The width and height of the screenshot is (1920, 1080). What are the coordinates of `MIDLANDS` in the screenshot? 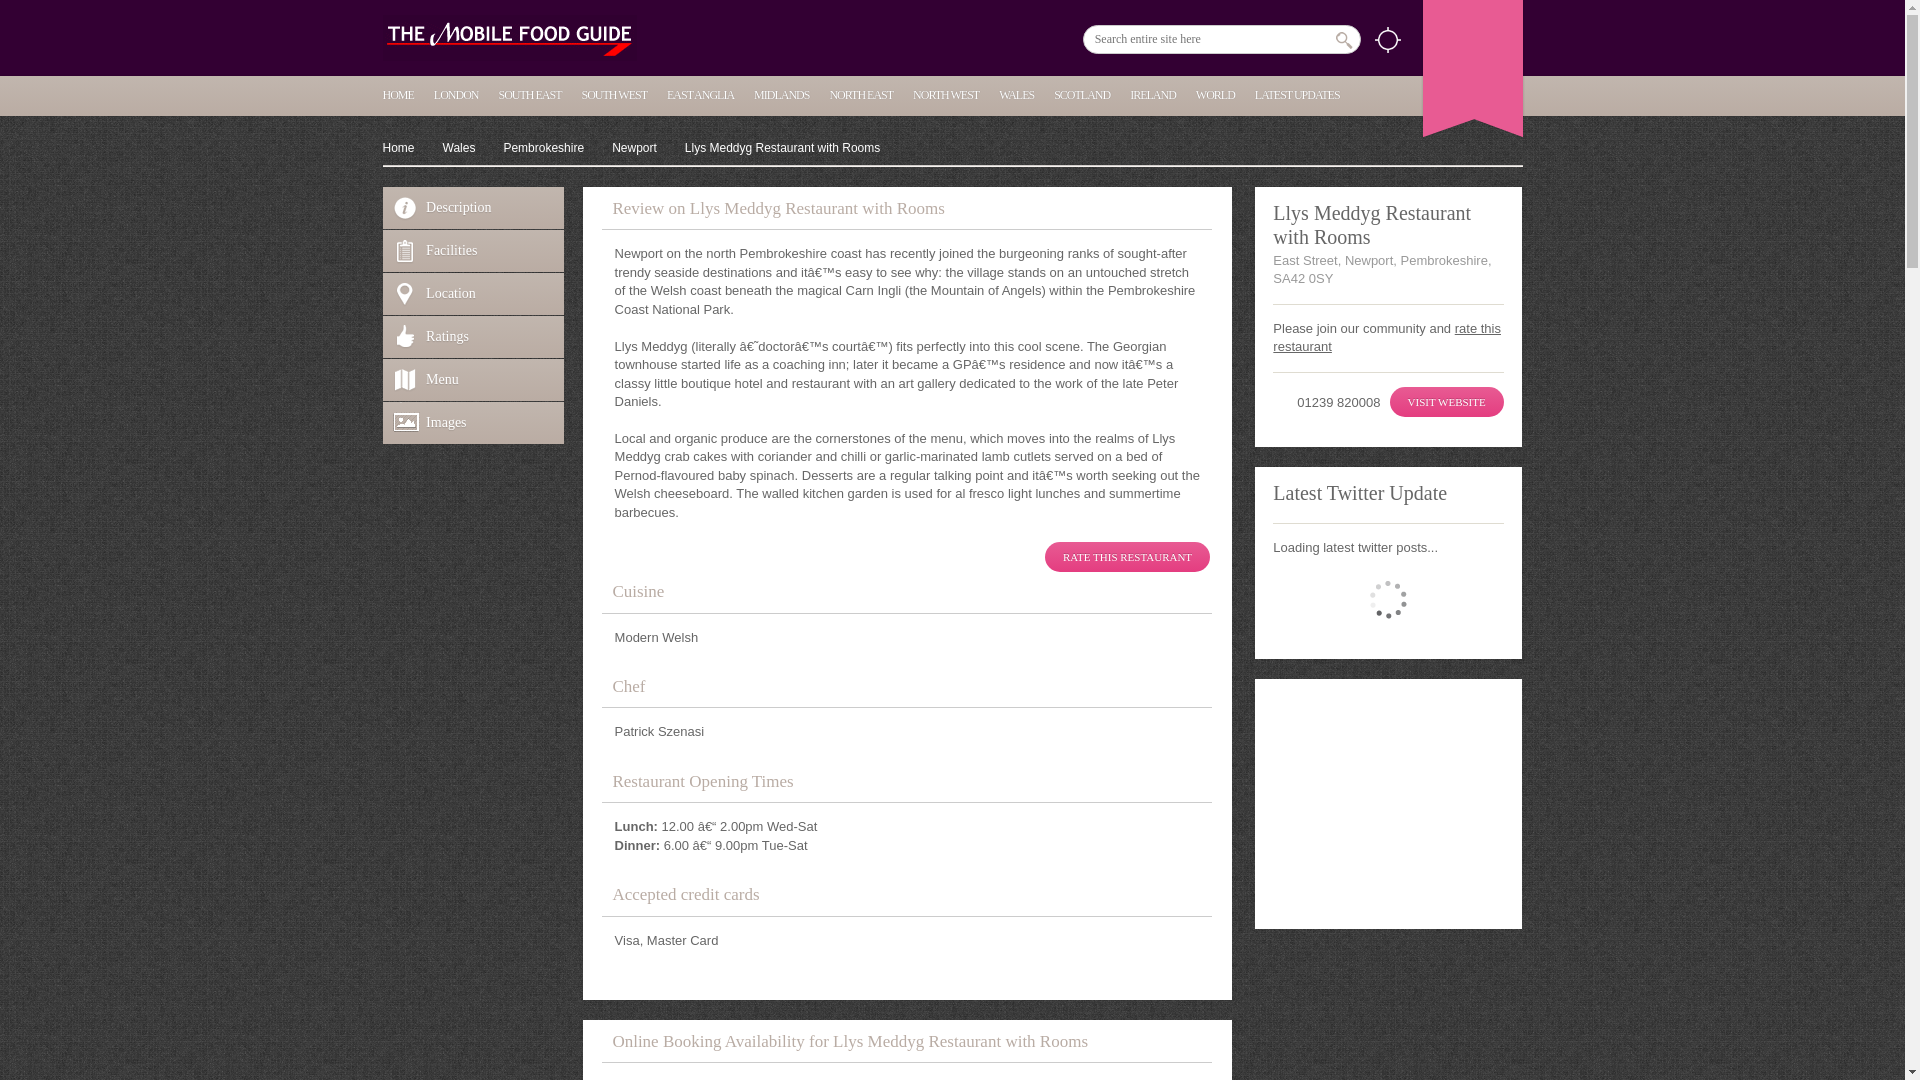 It's located at (781, 94).